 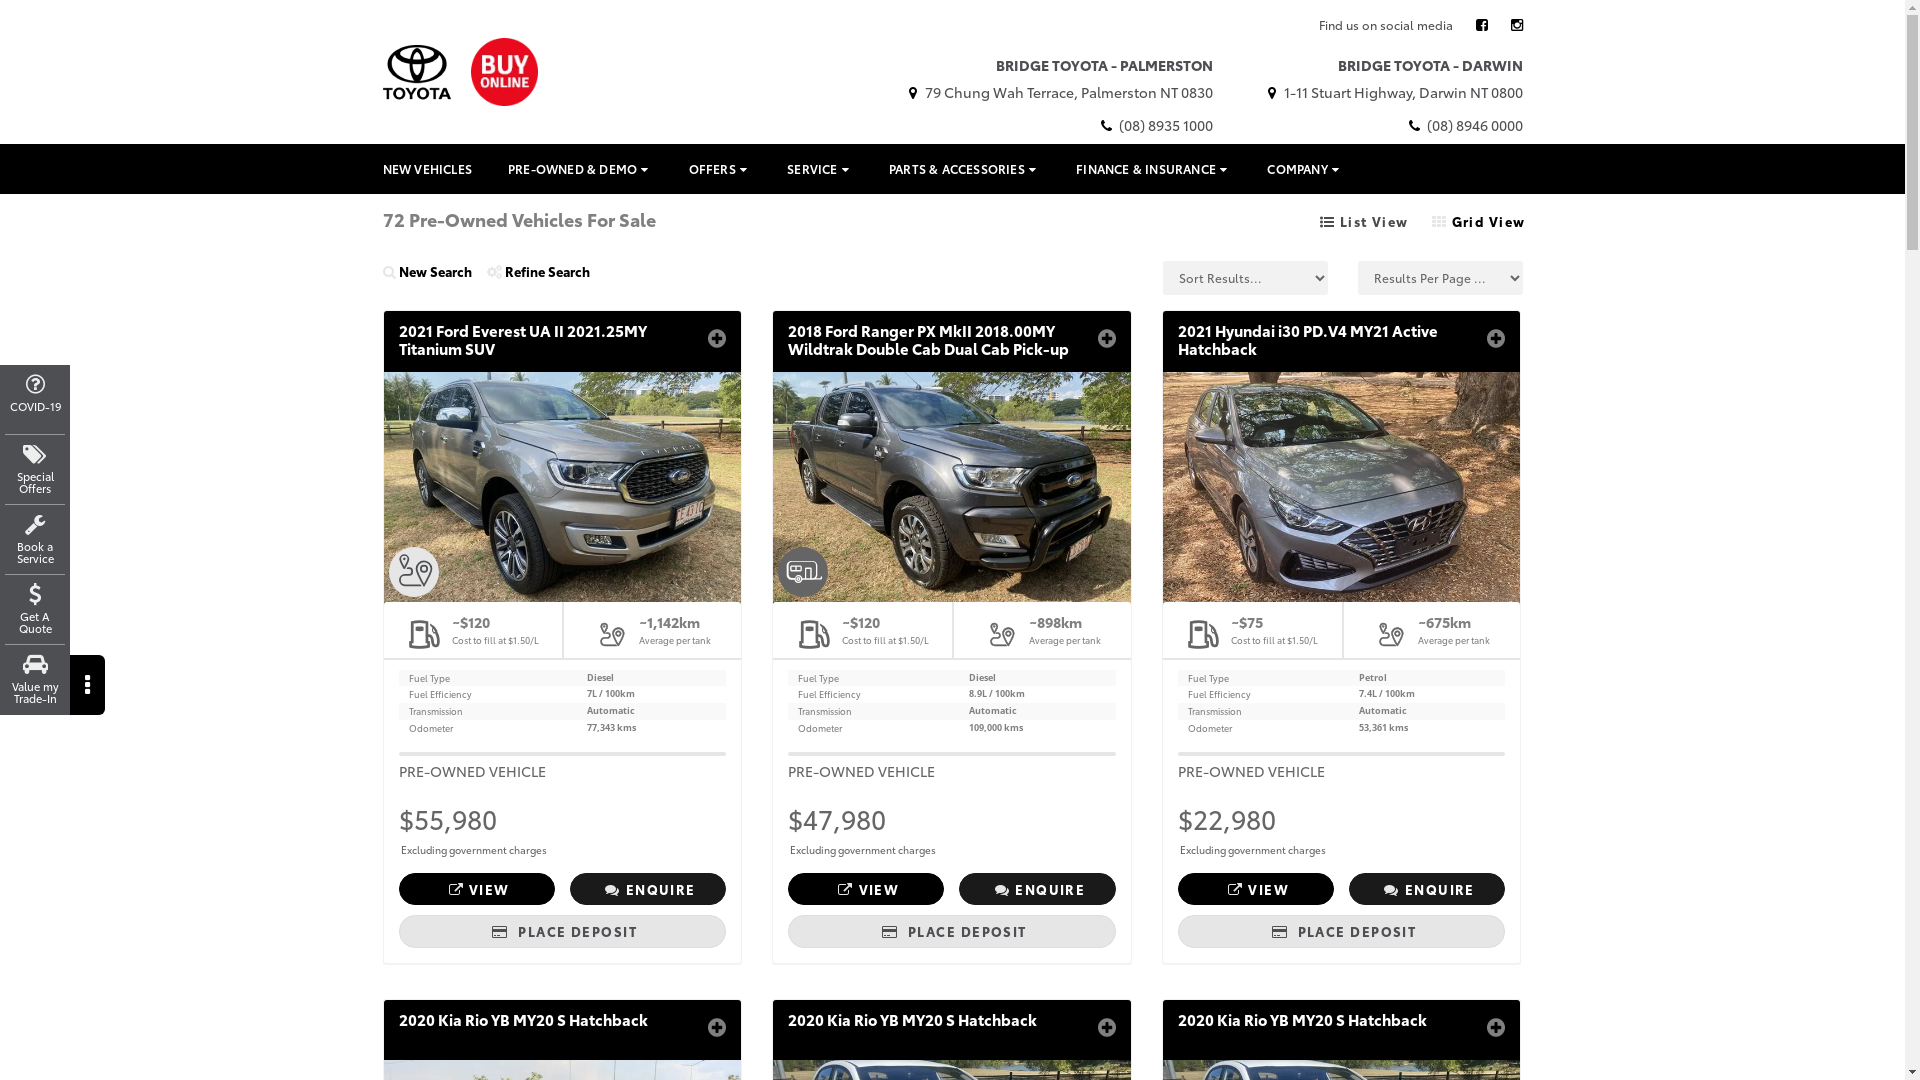 What do you see at coordinates (562, 932) in the screenshot?
I see `PLACE DEPOSIT` at bounding box center [562, 932].